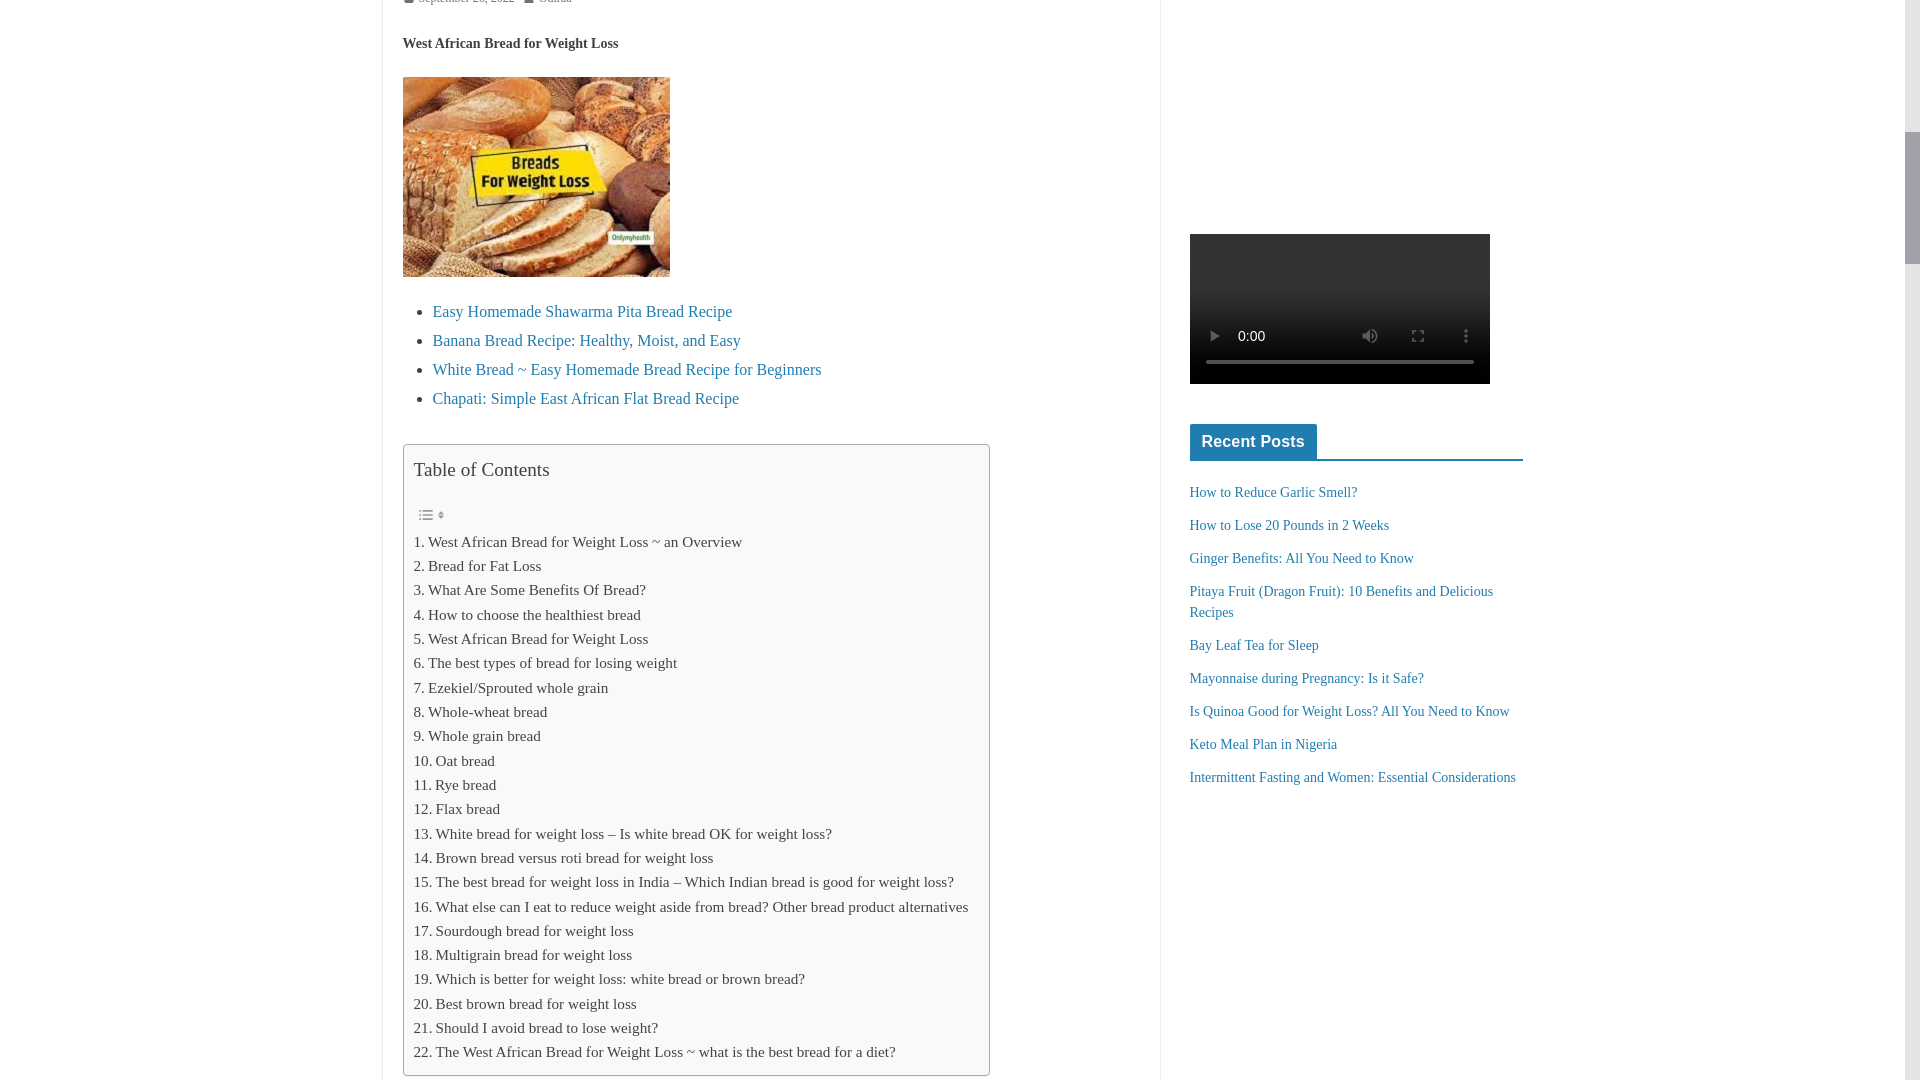 This screenshot has width=1920, height=1080. What do you see at coordinates (526, 1004) in the screenshot?
I see `Best brown bread for weight loss` at bounding box center [526, 1004].